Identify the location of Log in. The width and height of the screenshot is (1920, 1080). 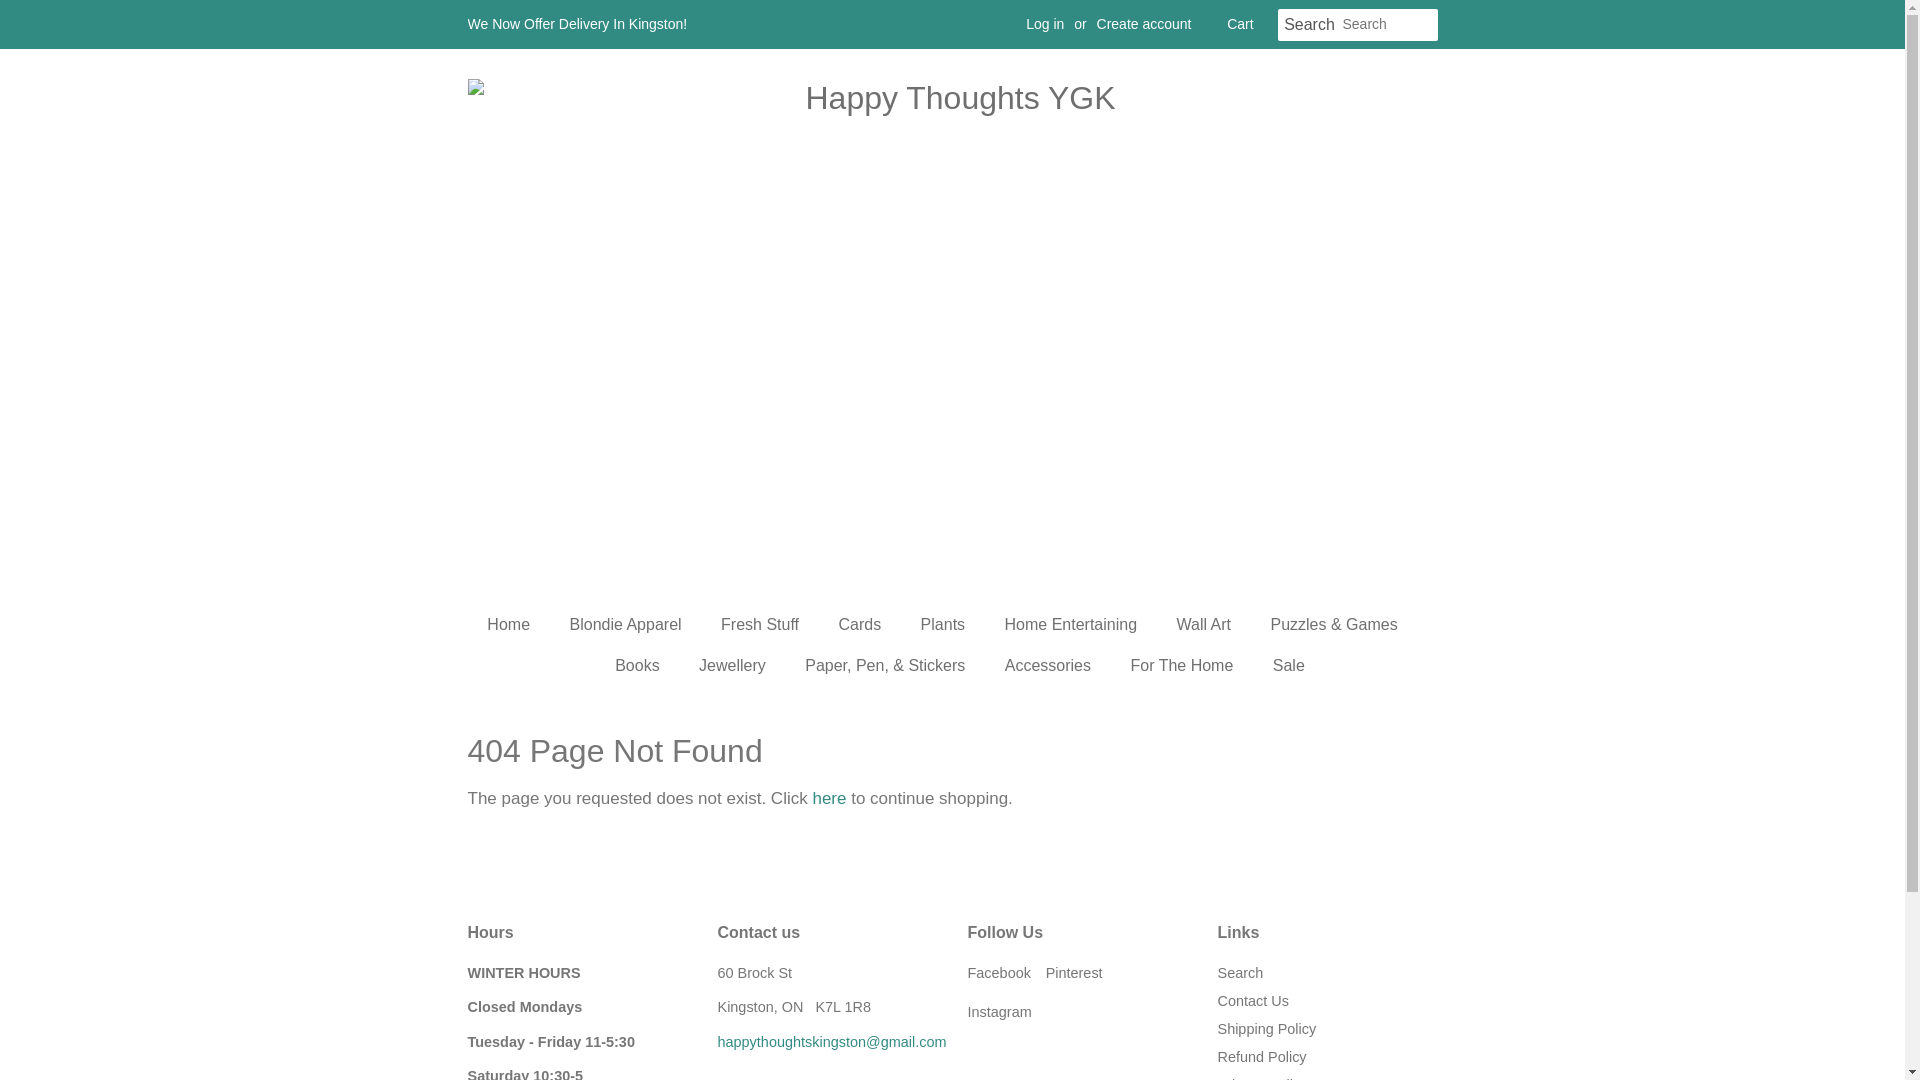
(1044, 24).